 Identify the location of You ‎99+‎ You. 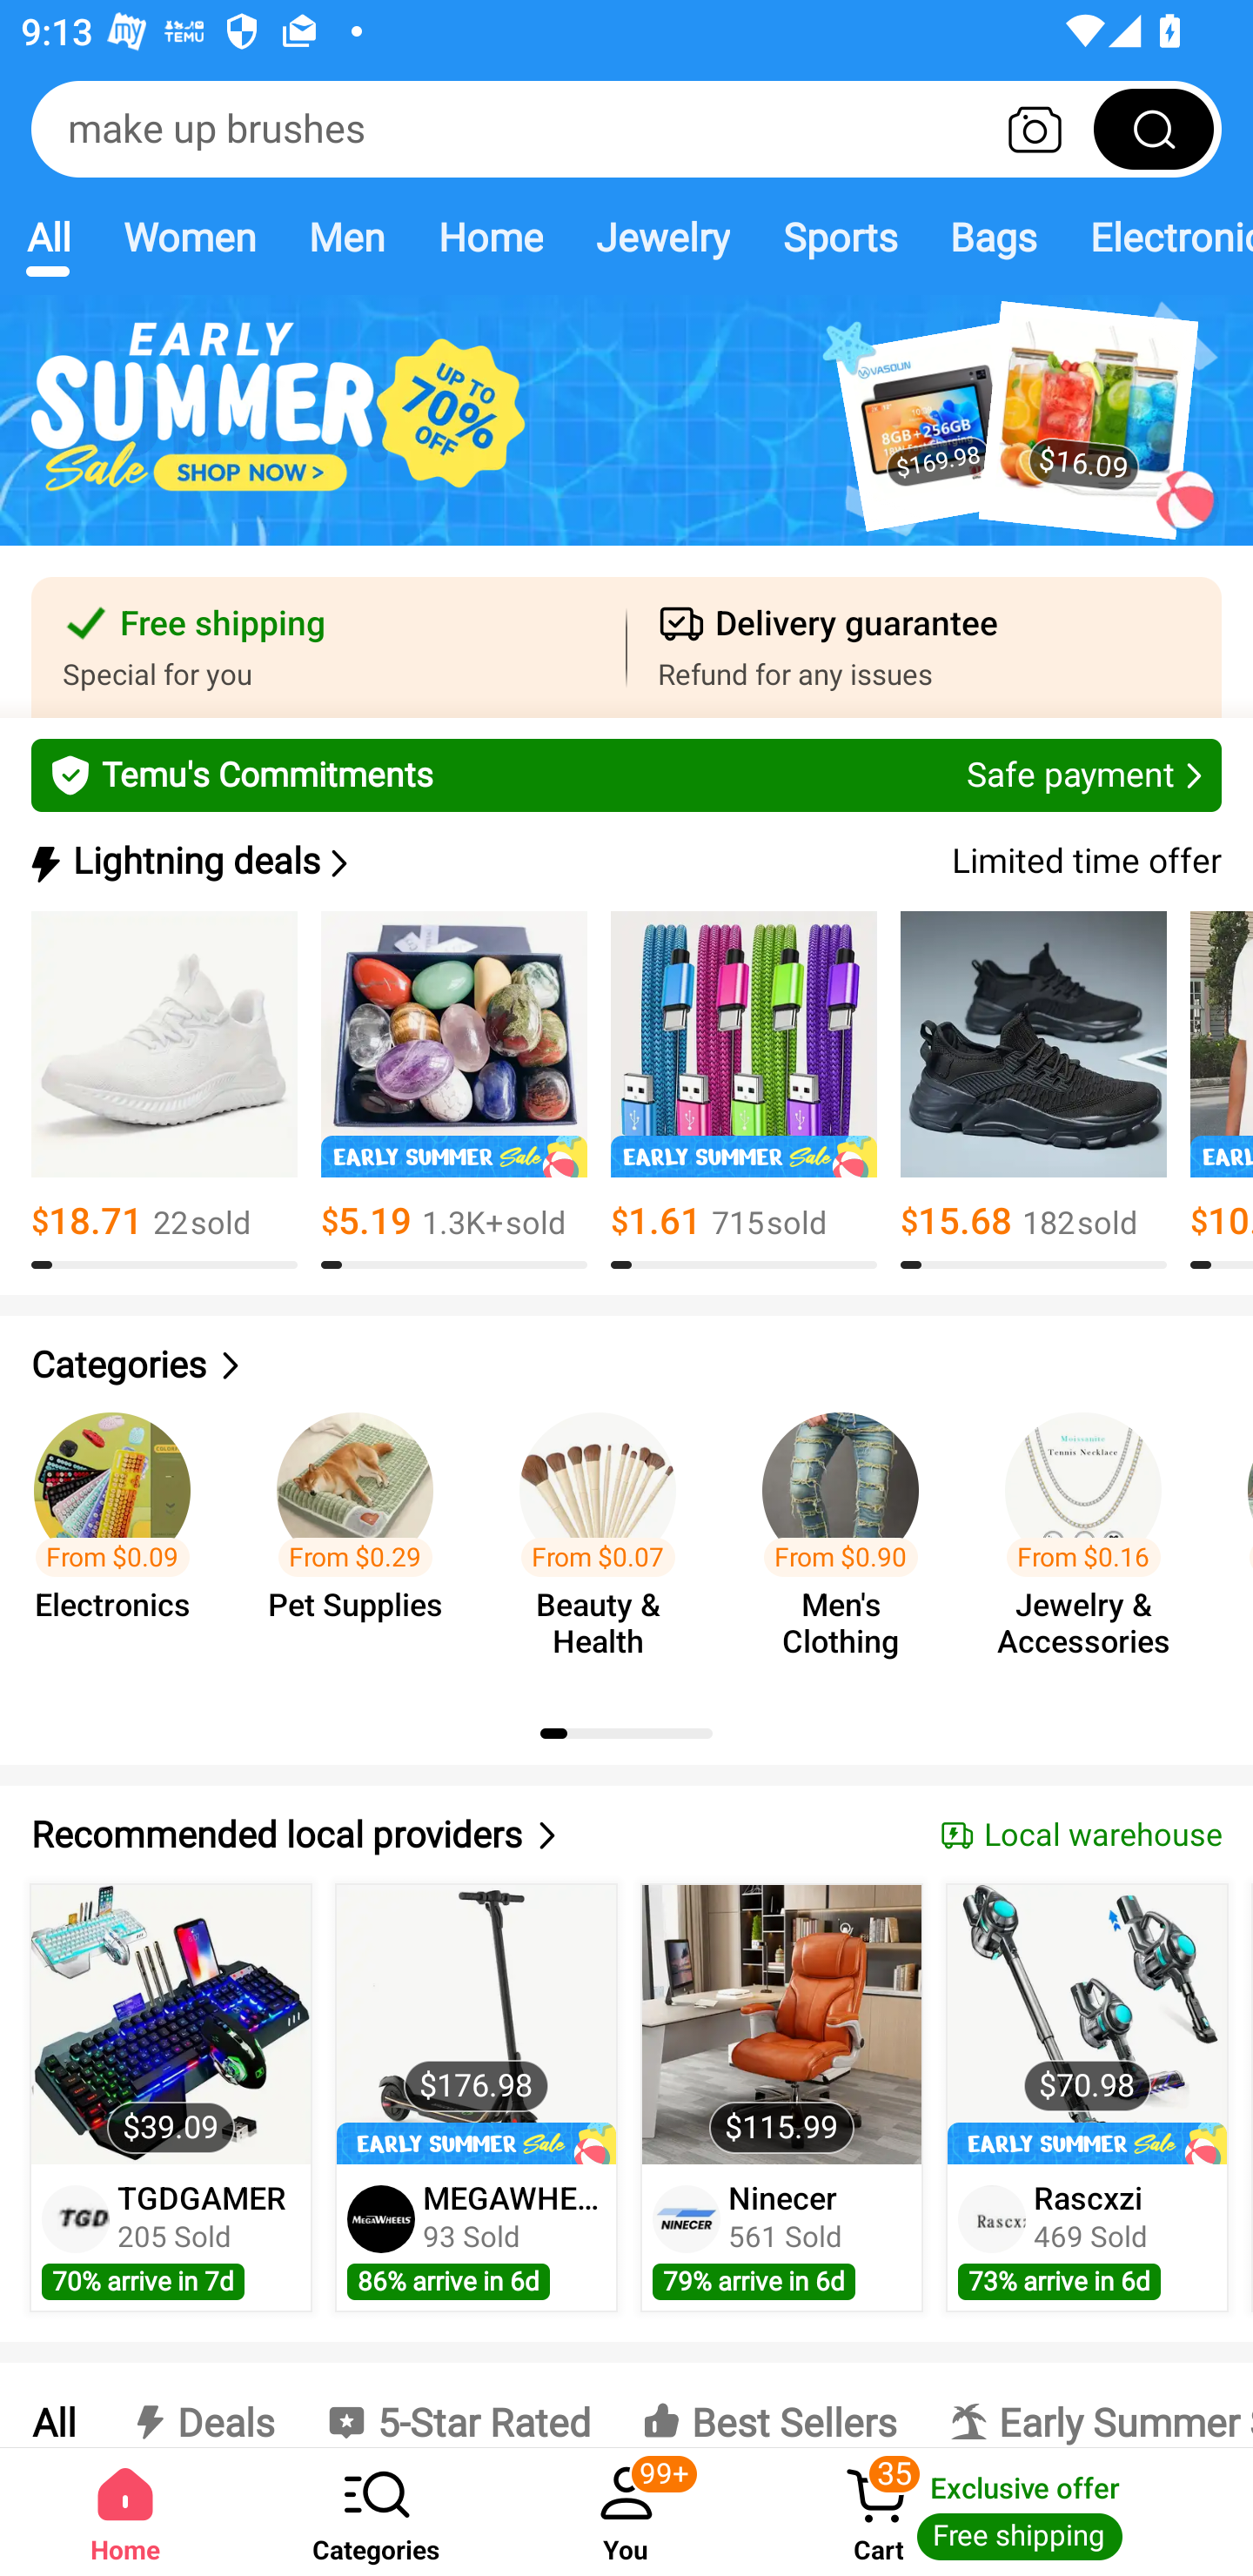
(626, 2512).